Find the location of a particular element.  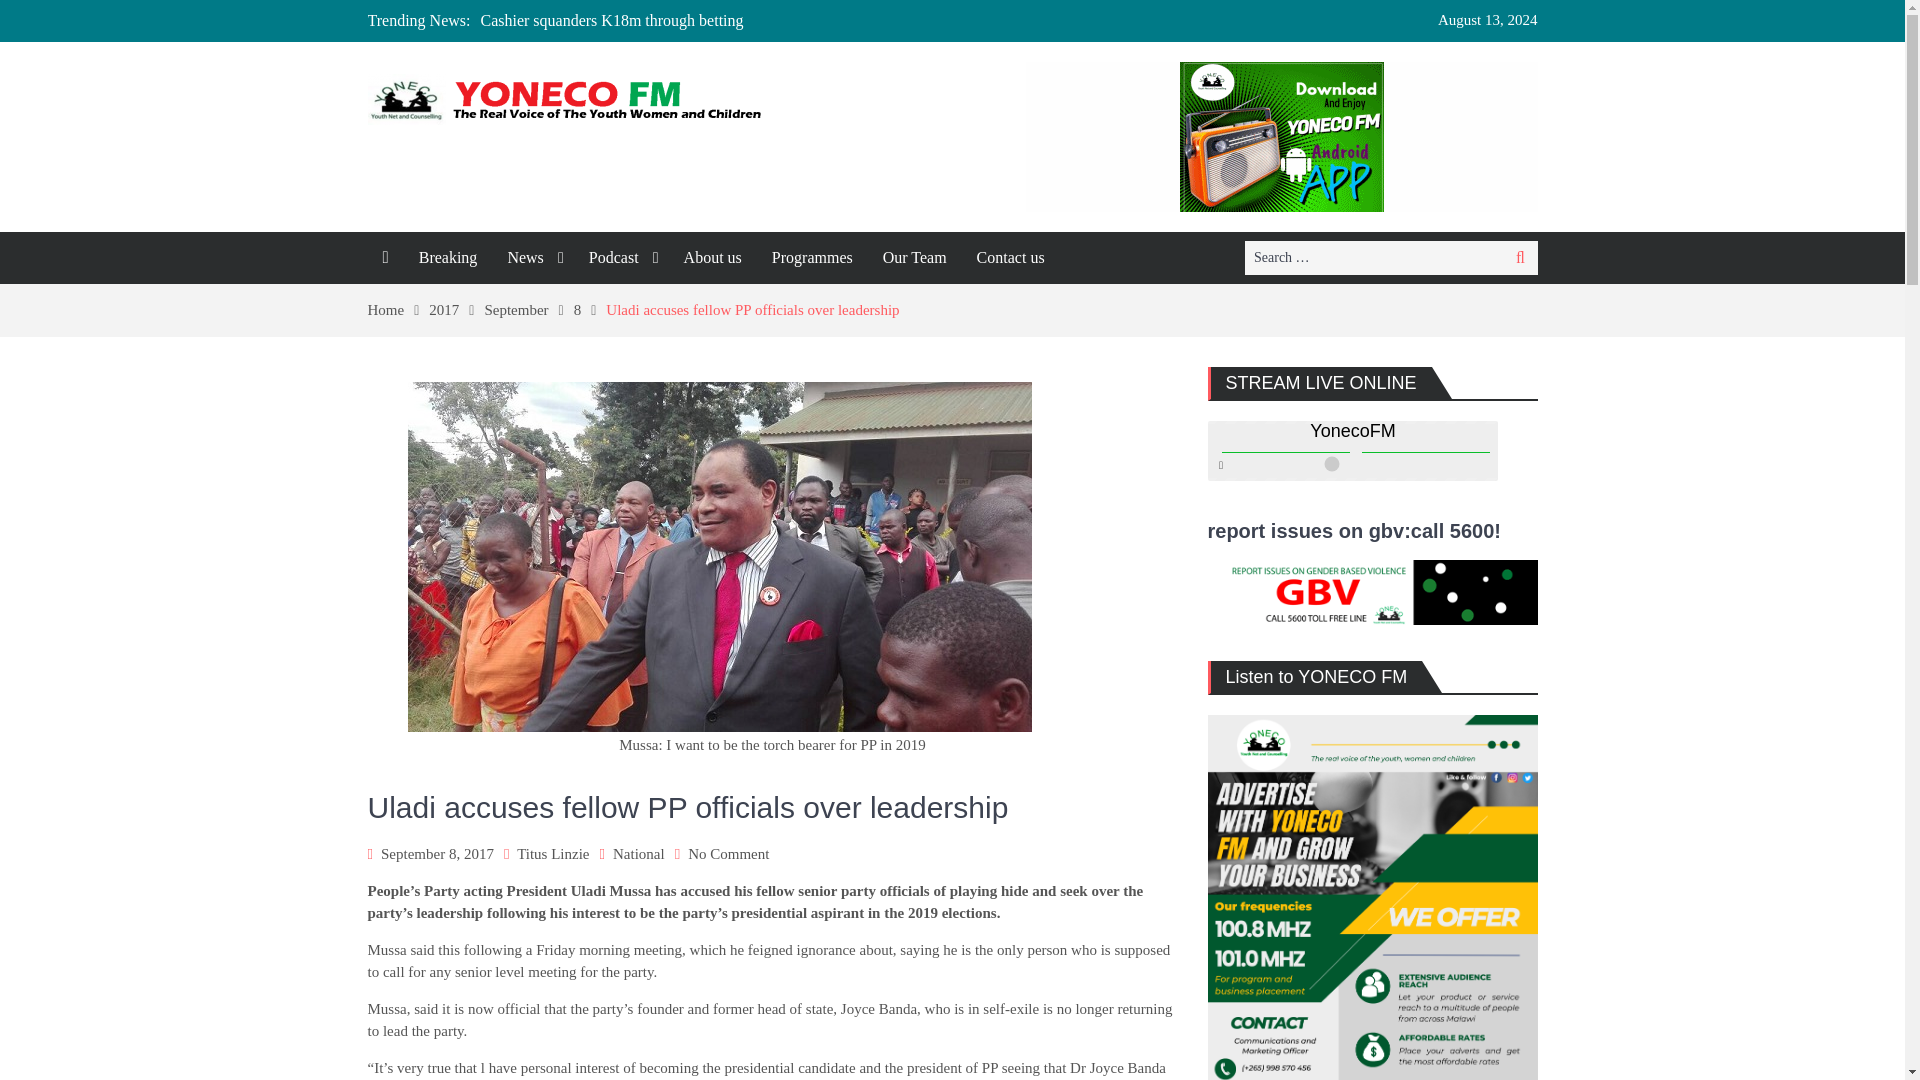

report issues on gbv:call 5600! is located at coordinates (1372, 620).